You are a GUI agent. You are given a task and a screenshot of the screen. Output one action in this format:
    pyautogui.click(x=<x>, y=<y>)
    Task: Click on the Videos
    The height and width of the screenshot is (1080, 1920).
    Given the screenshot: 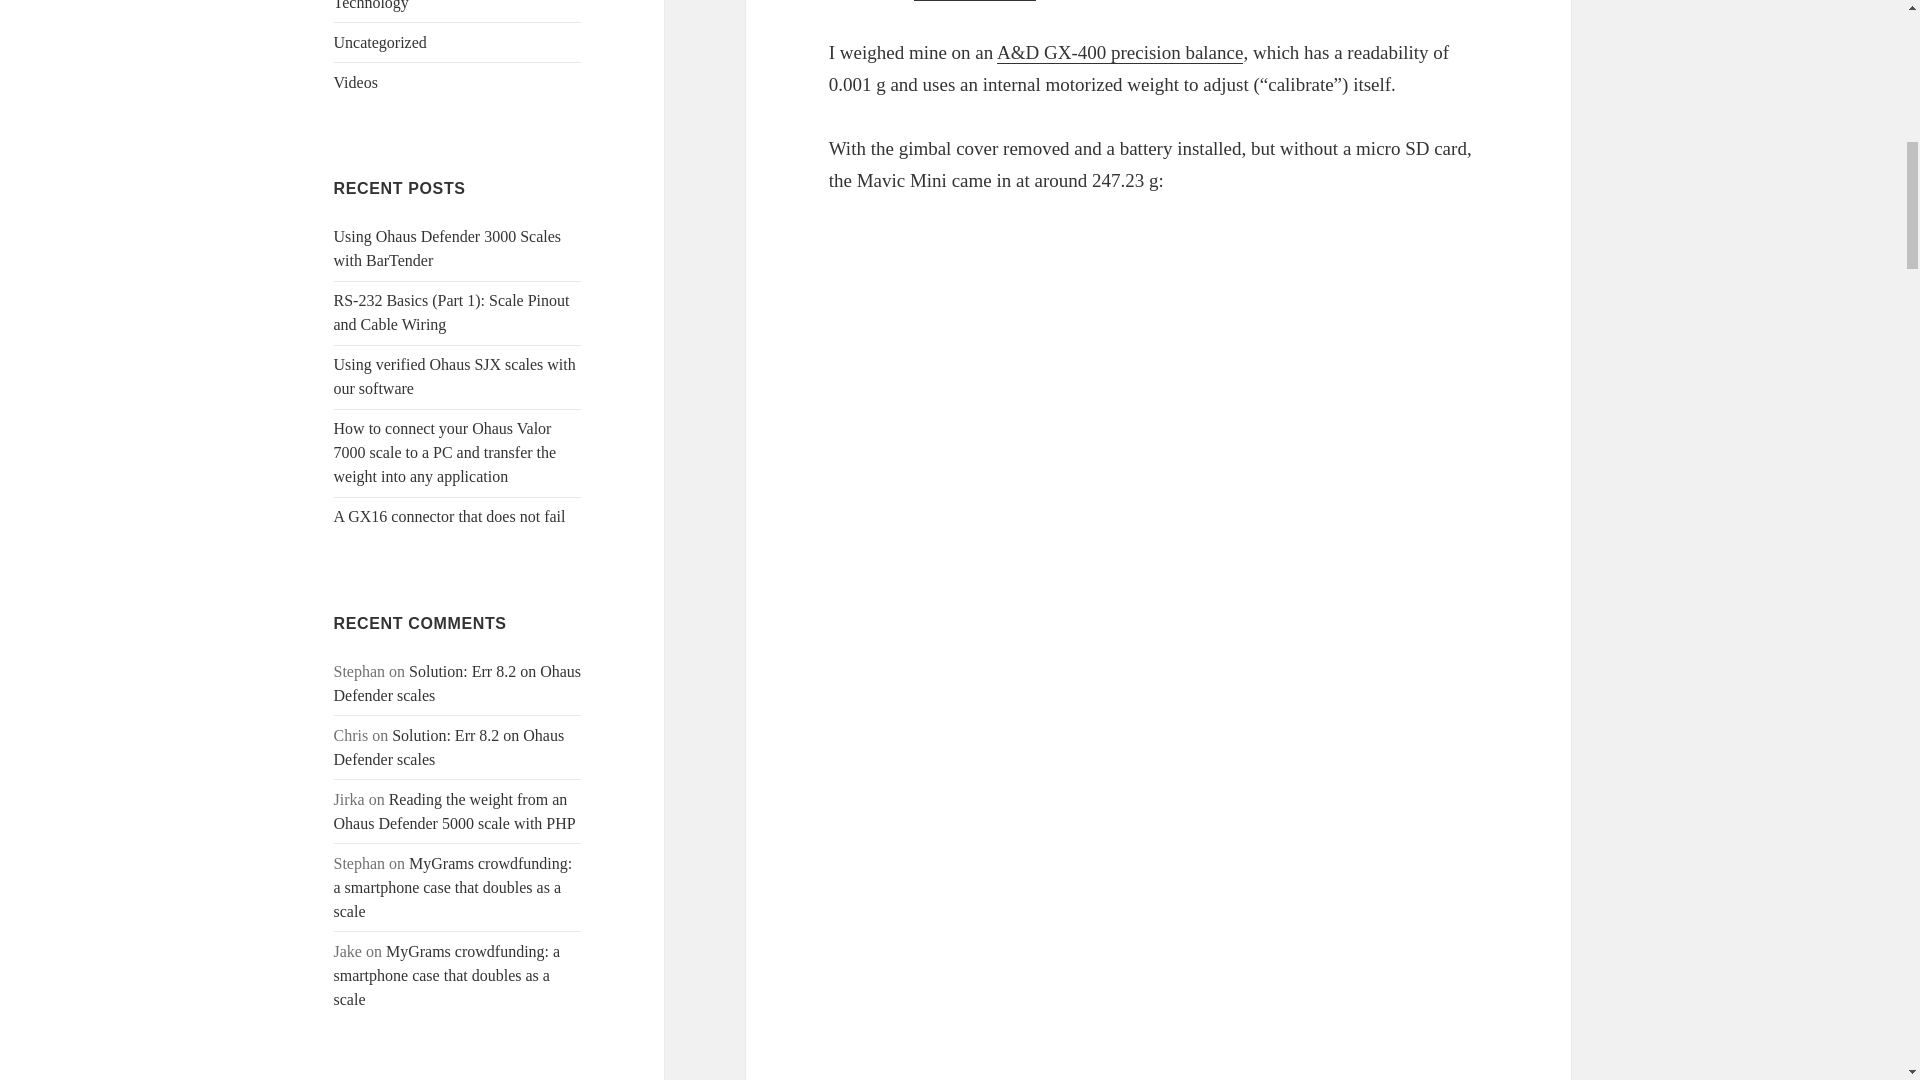 What is the action you would take?
    pyautogui.click(x=356, y=82)
    